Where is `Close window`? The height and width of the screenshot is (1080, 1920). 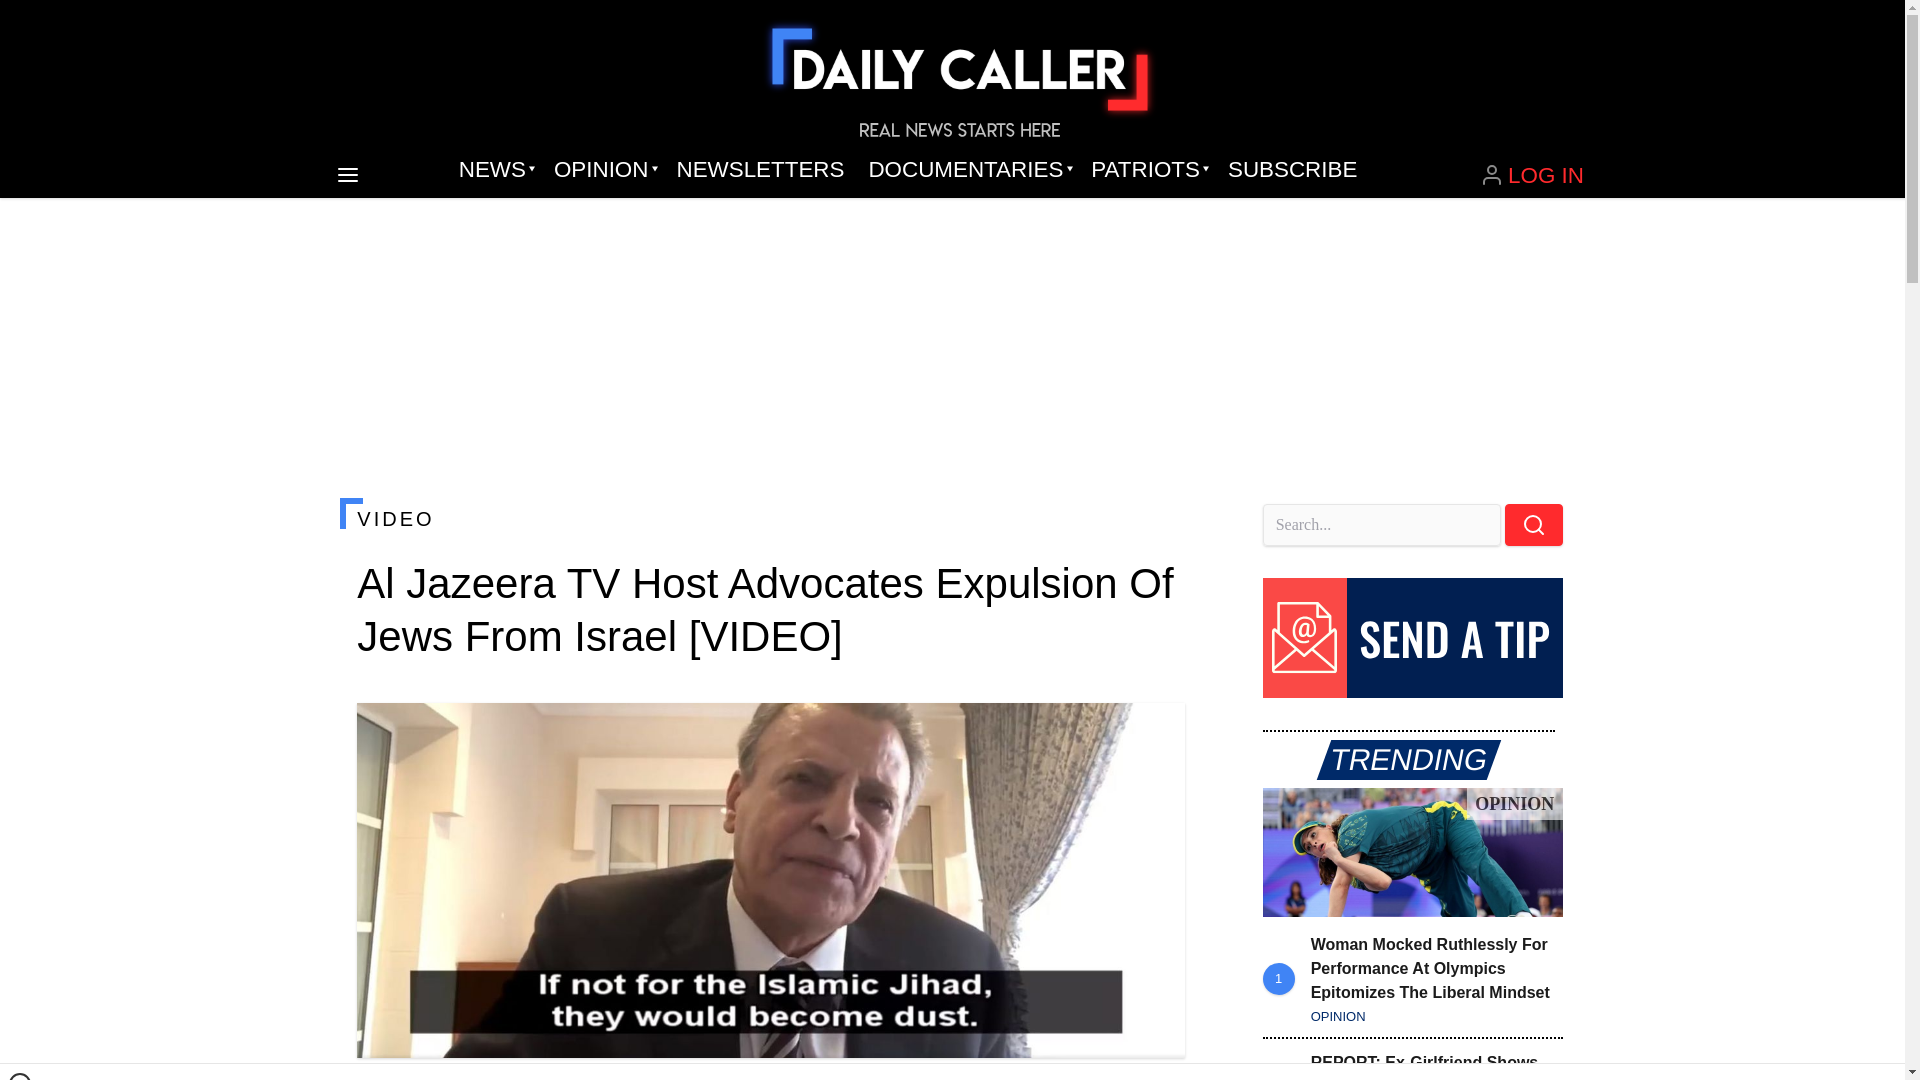 Close window is located at coordinates (20, 1076).